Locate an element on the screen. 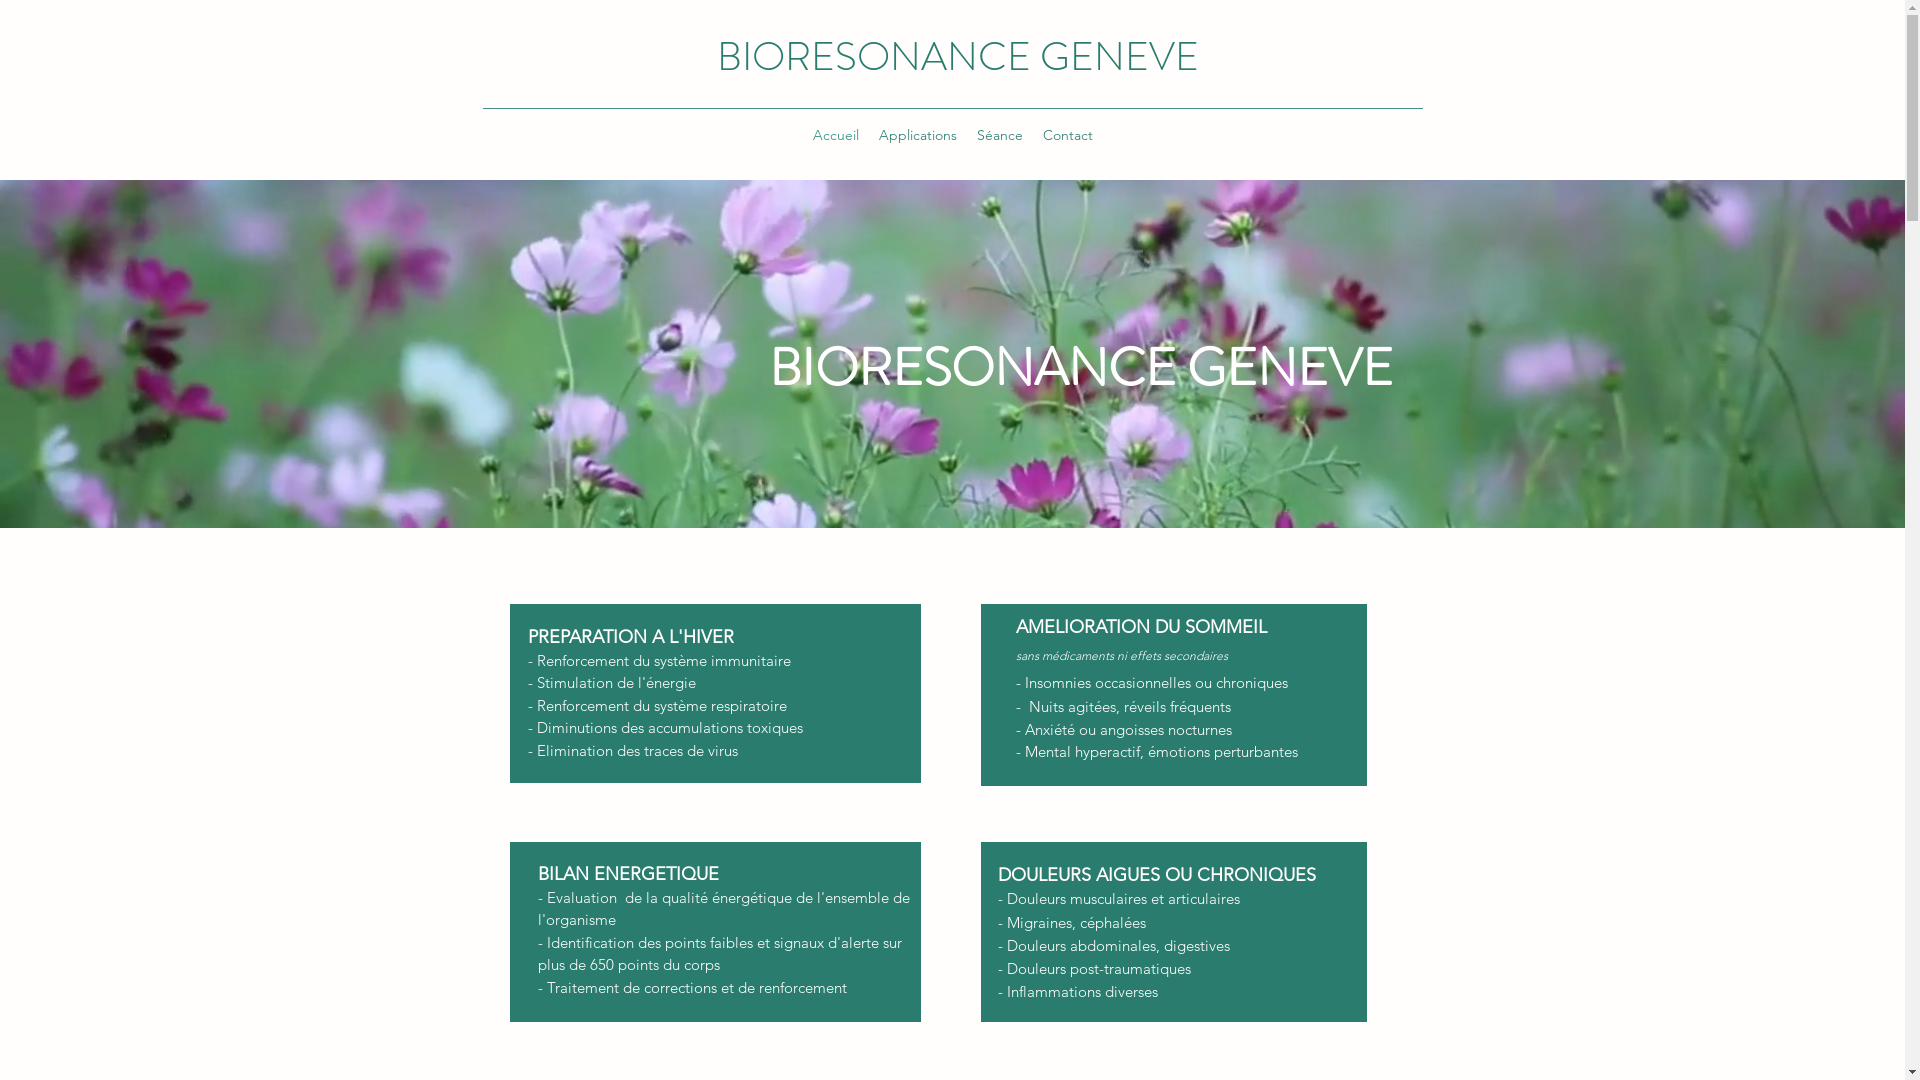 Image resolution: width=1920 pixels, height=1080 pixels. Applications is located at coordinates (917, 135).